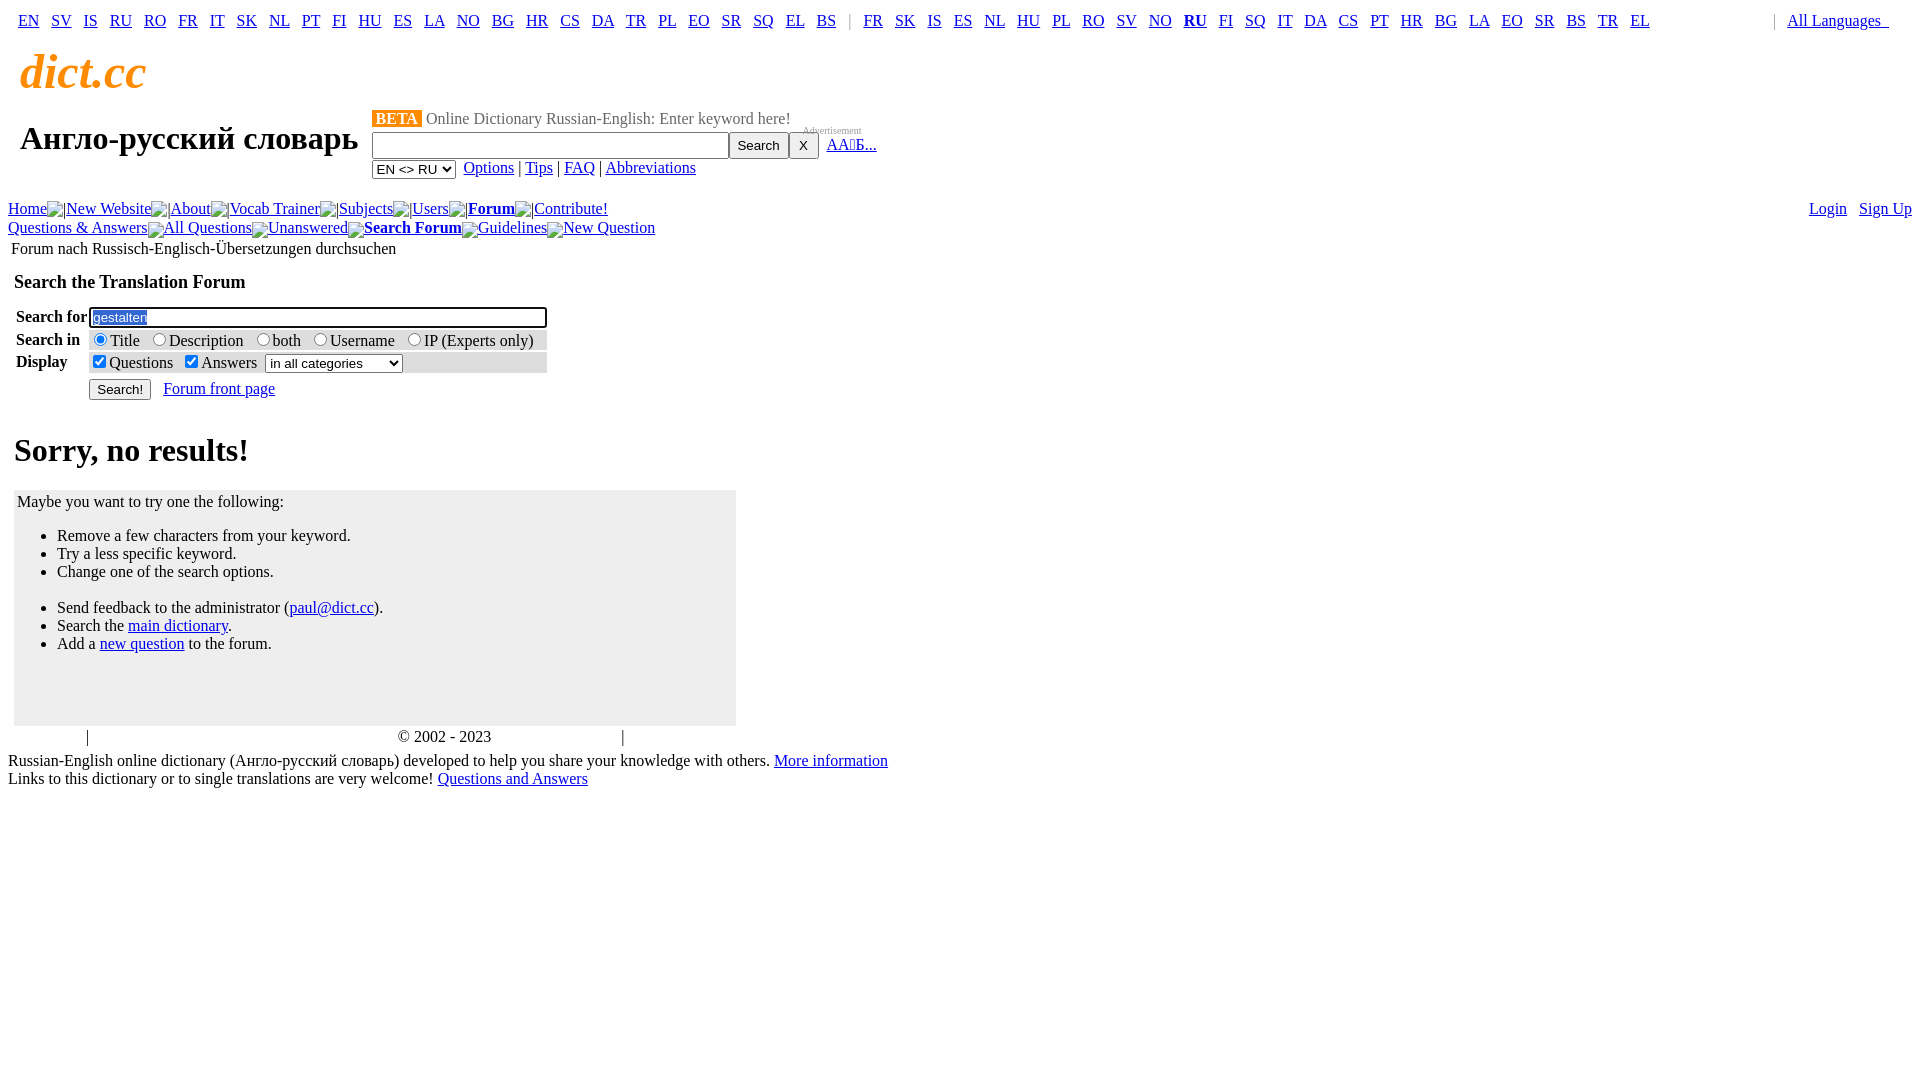 The height and width of the screenshot is (1080, 1920). Describe the element at coordinates (1842, 20) in the screenshot. I see `All Languages ` at that location.